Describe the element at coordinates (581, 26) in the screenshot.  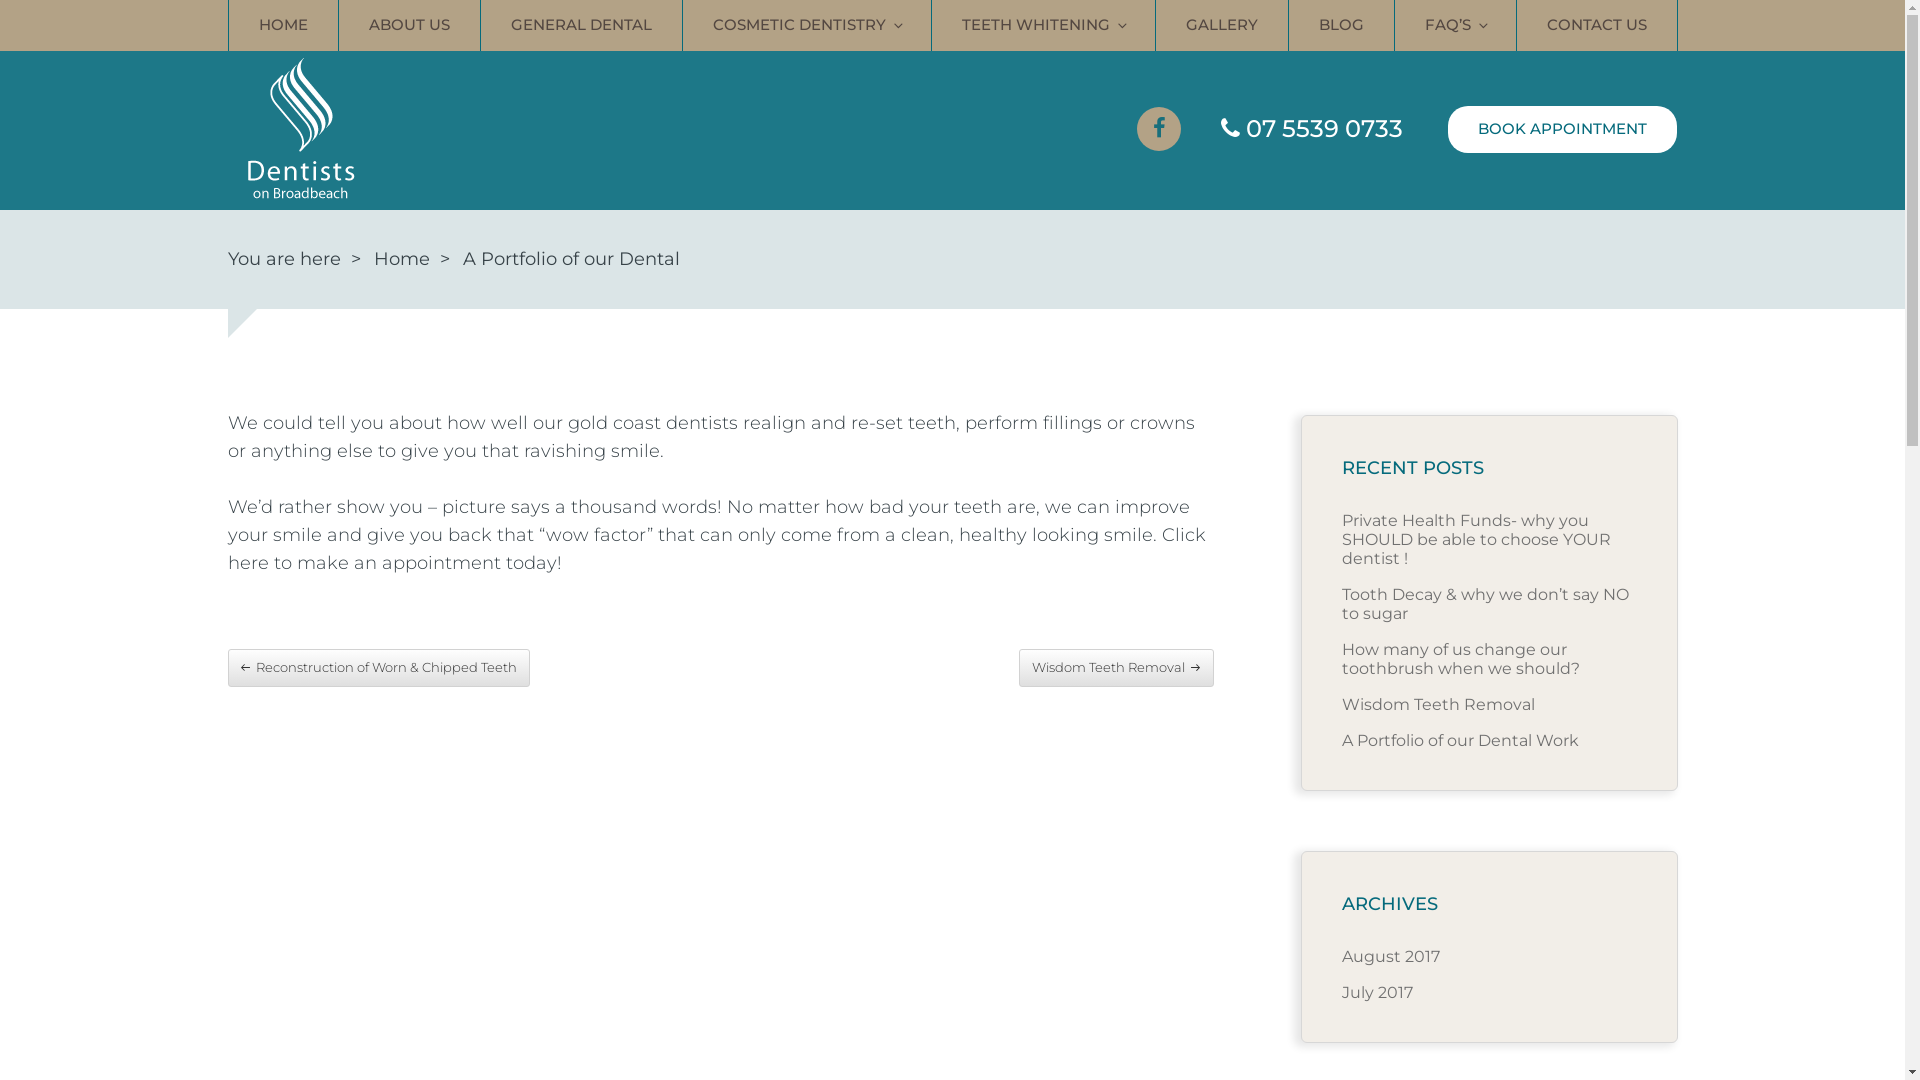
I see `GENERAL DENTAL` at that location.